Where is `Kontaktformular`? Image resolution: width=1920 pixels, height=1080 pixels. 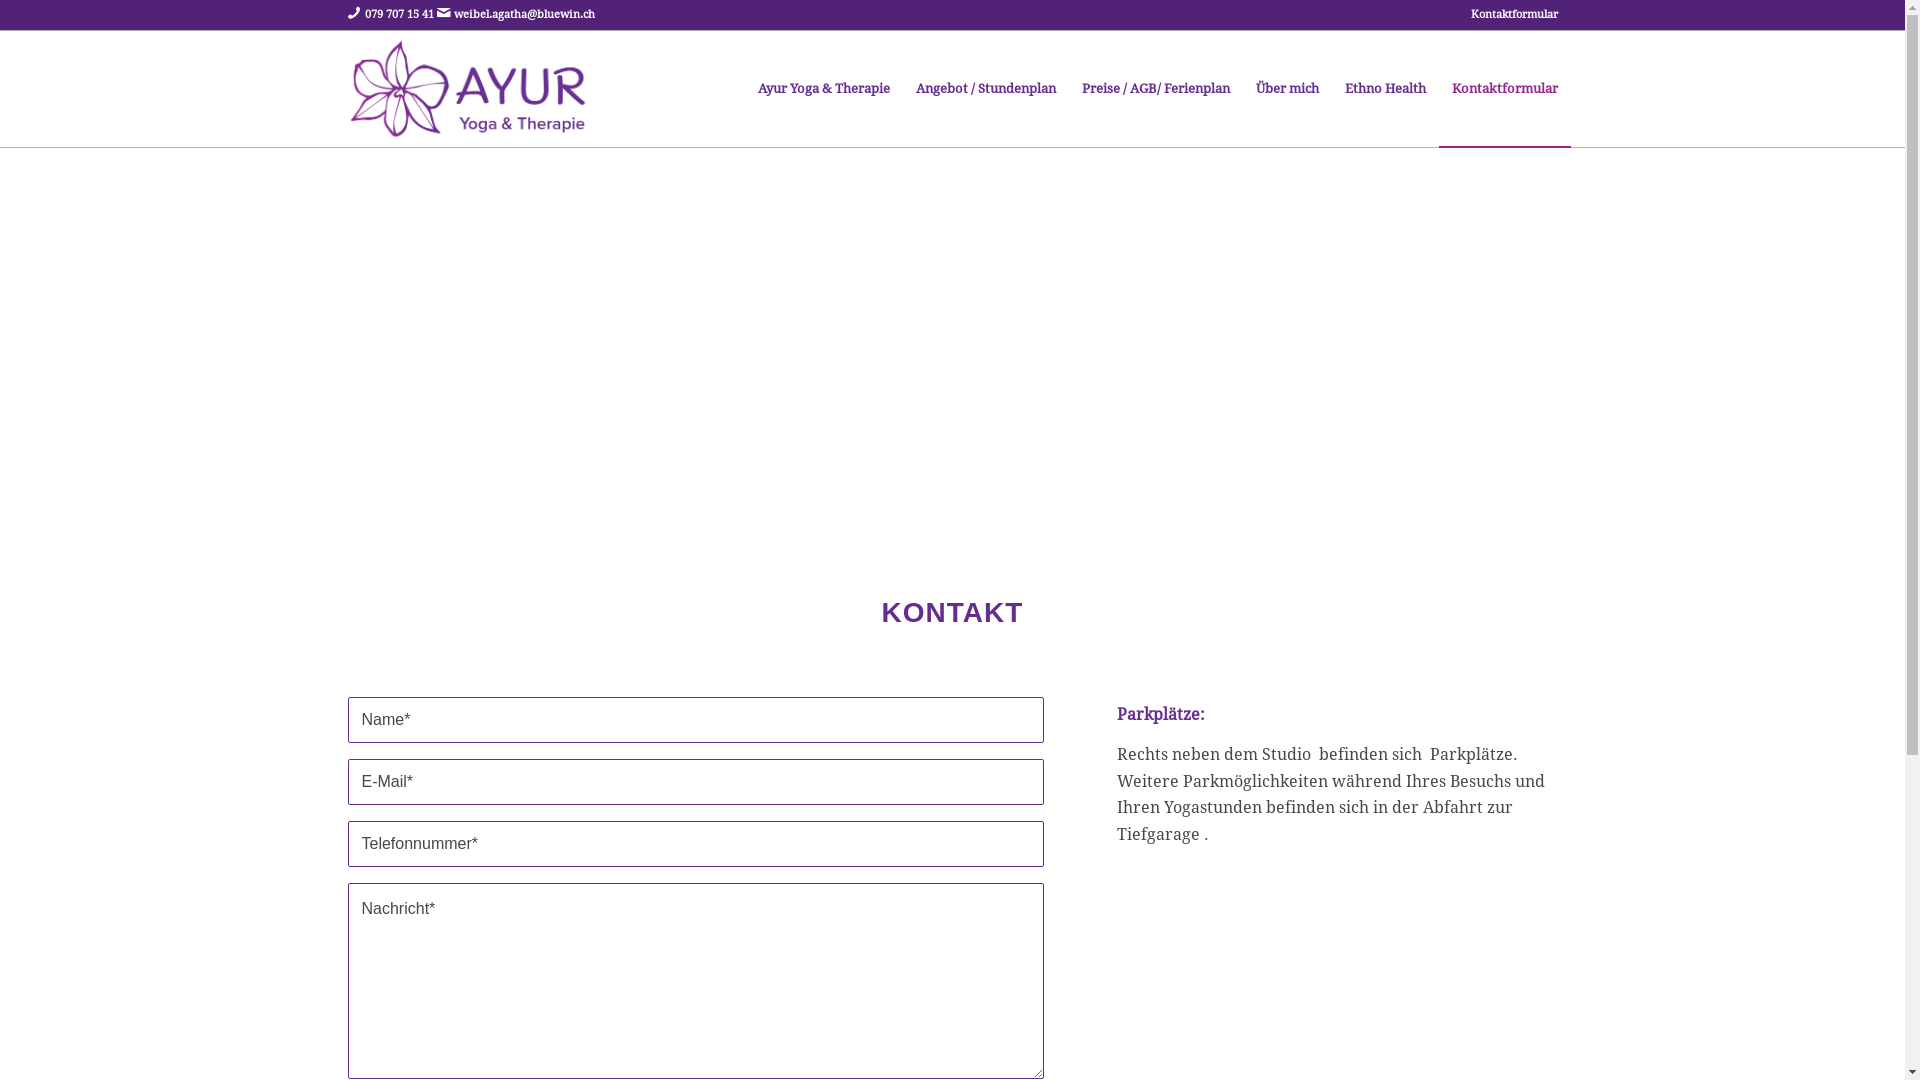 Kontaktformular is located at coordinates (1498, 89).